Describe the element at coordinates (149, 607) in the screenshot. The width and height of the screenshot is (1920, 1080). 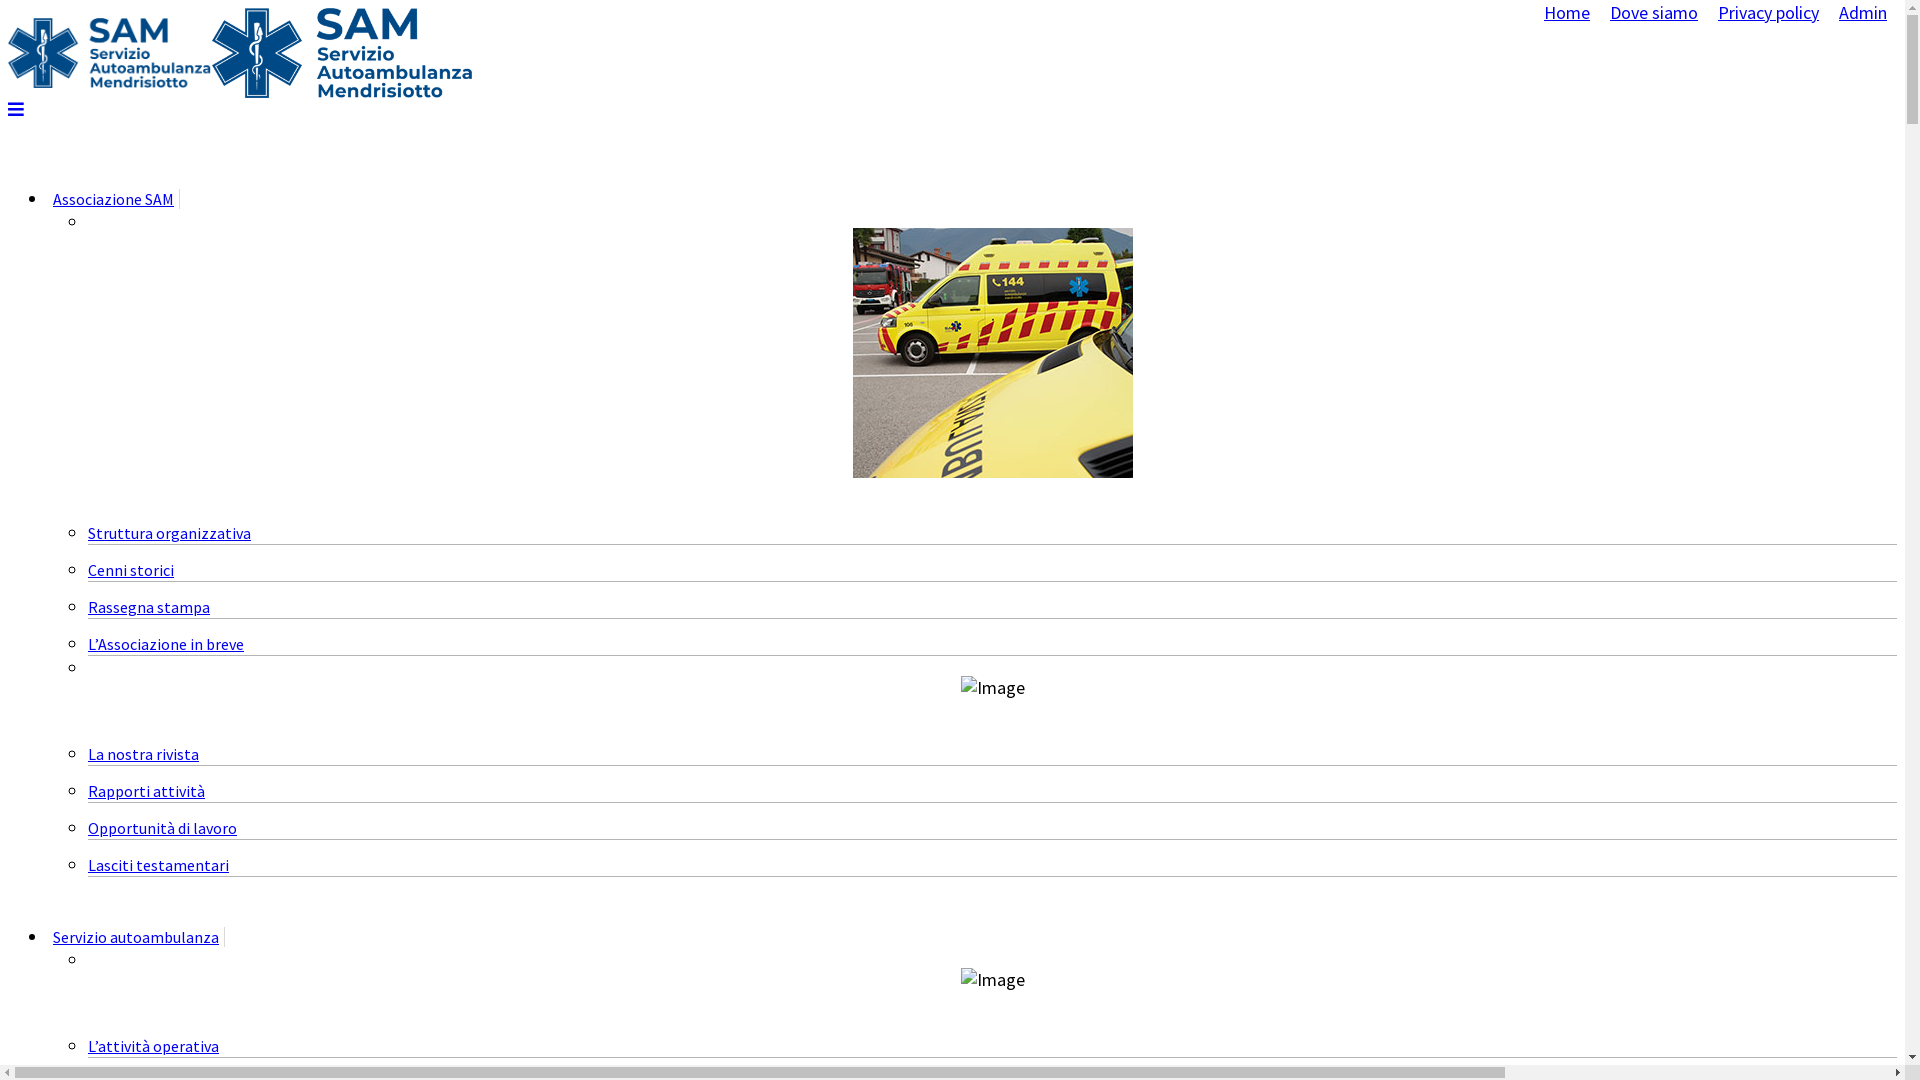
I see `Rassegna stampa` at that location.